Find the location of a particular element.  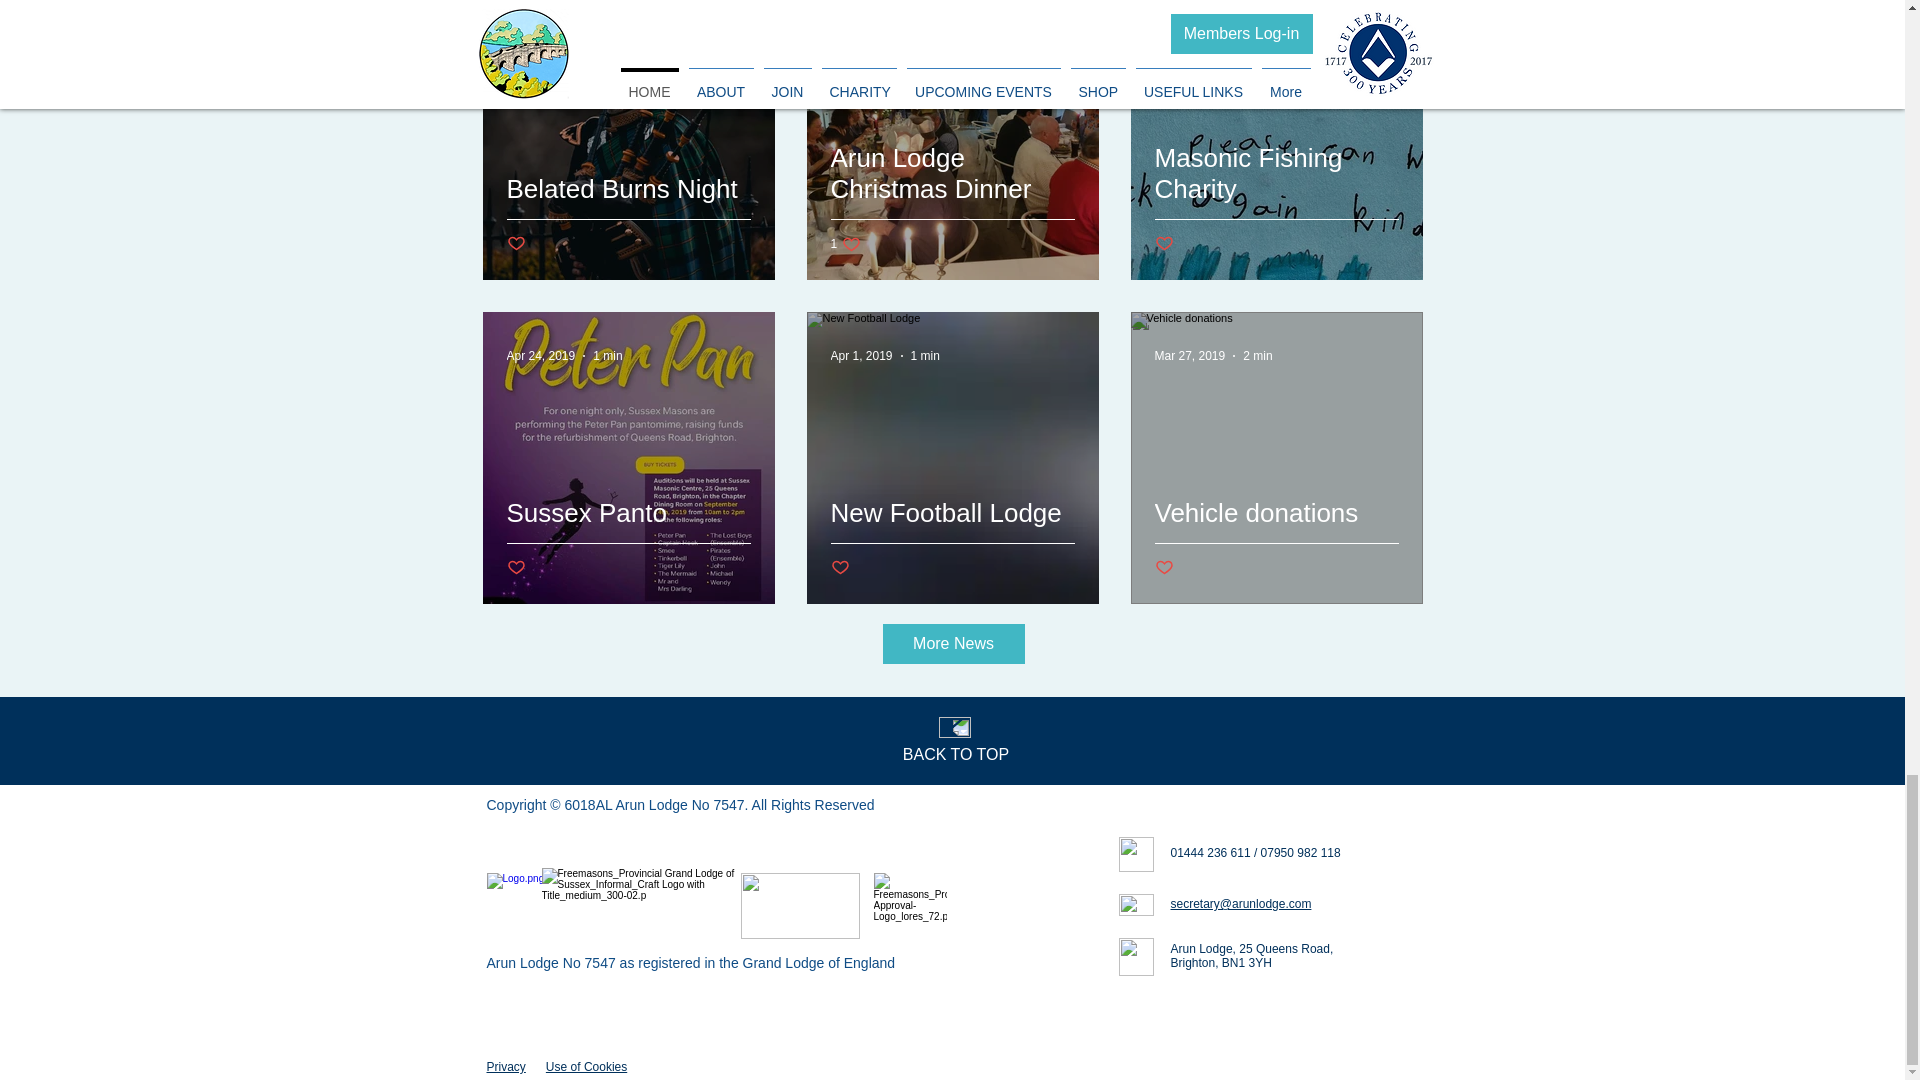

2 min is located at coordinates (1256, 355).